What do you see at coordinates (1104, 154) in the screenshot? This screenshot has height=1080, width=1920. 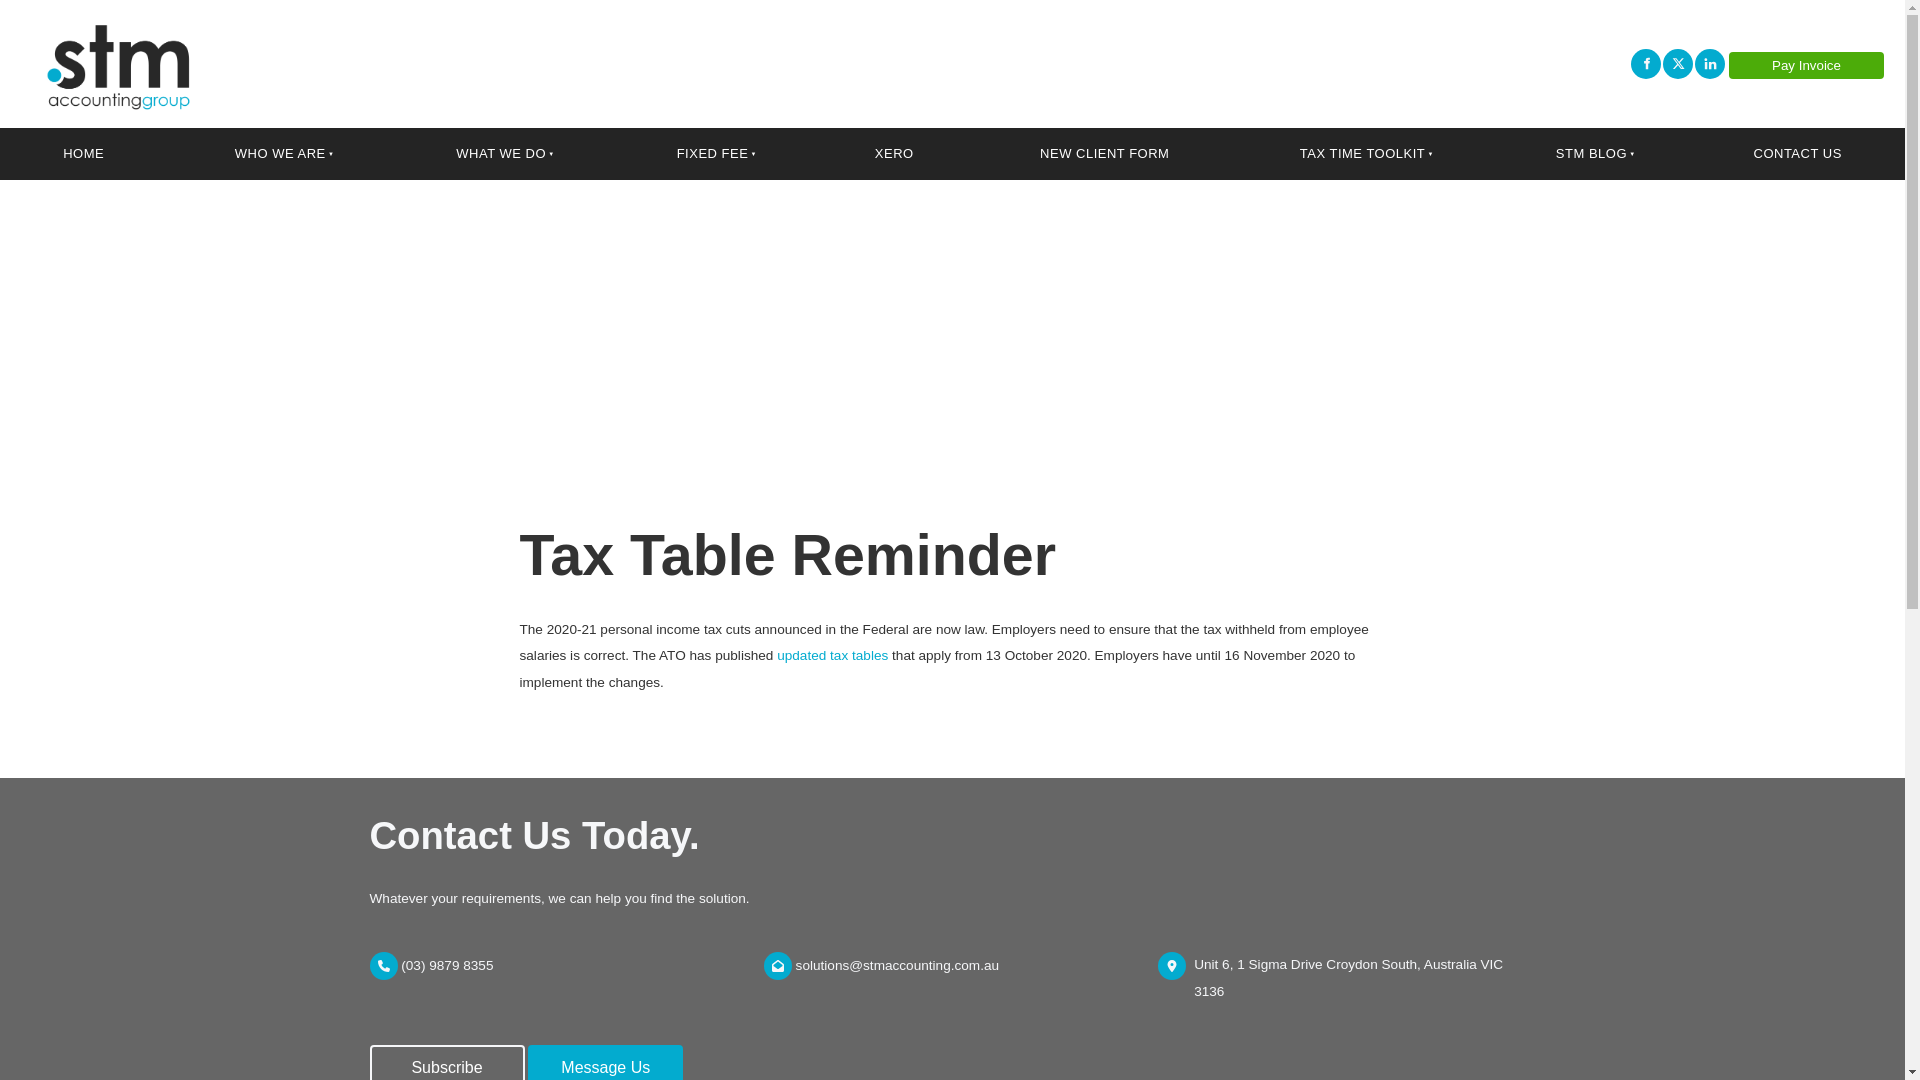 I see `NEW CLIENT FORM` at bounding box center [1104, 154].